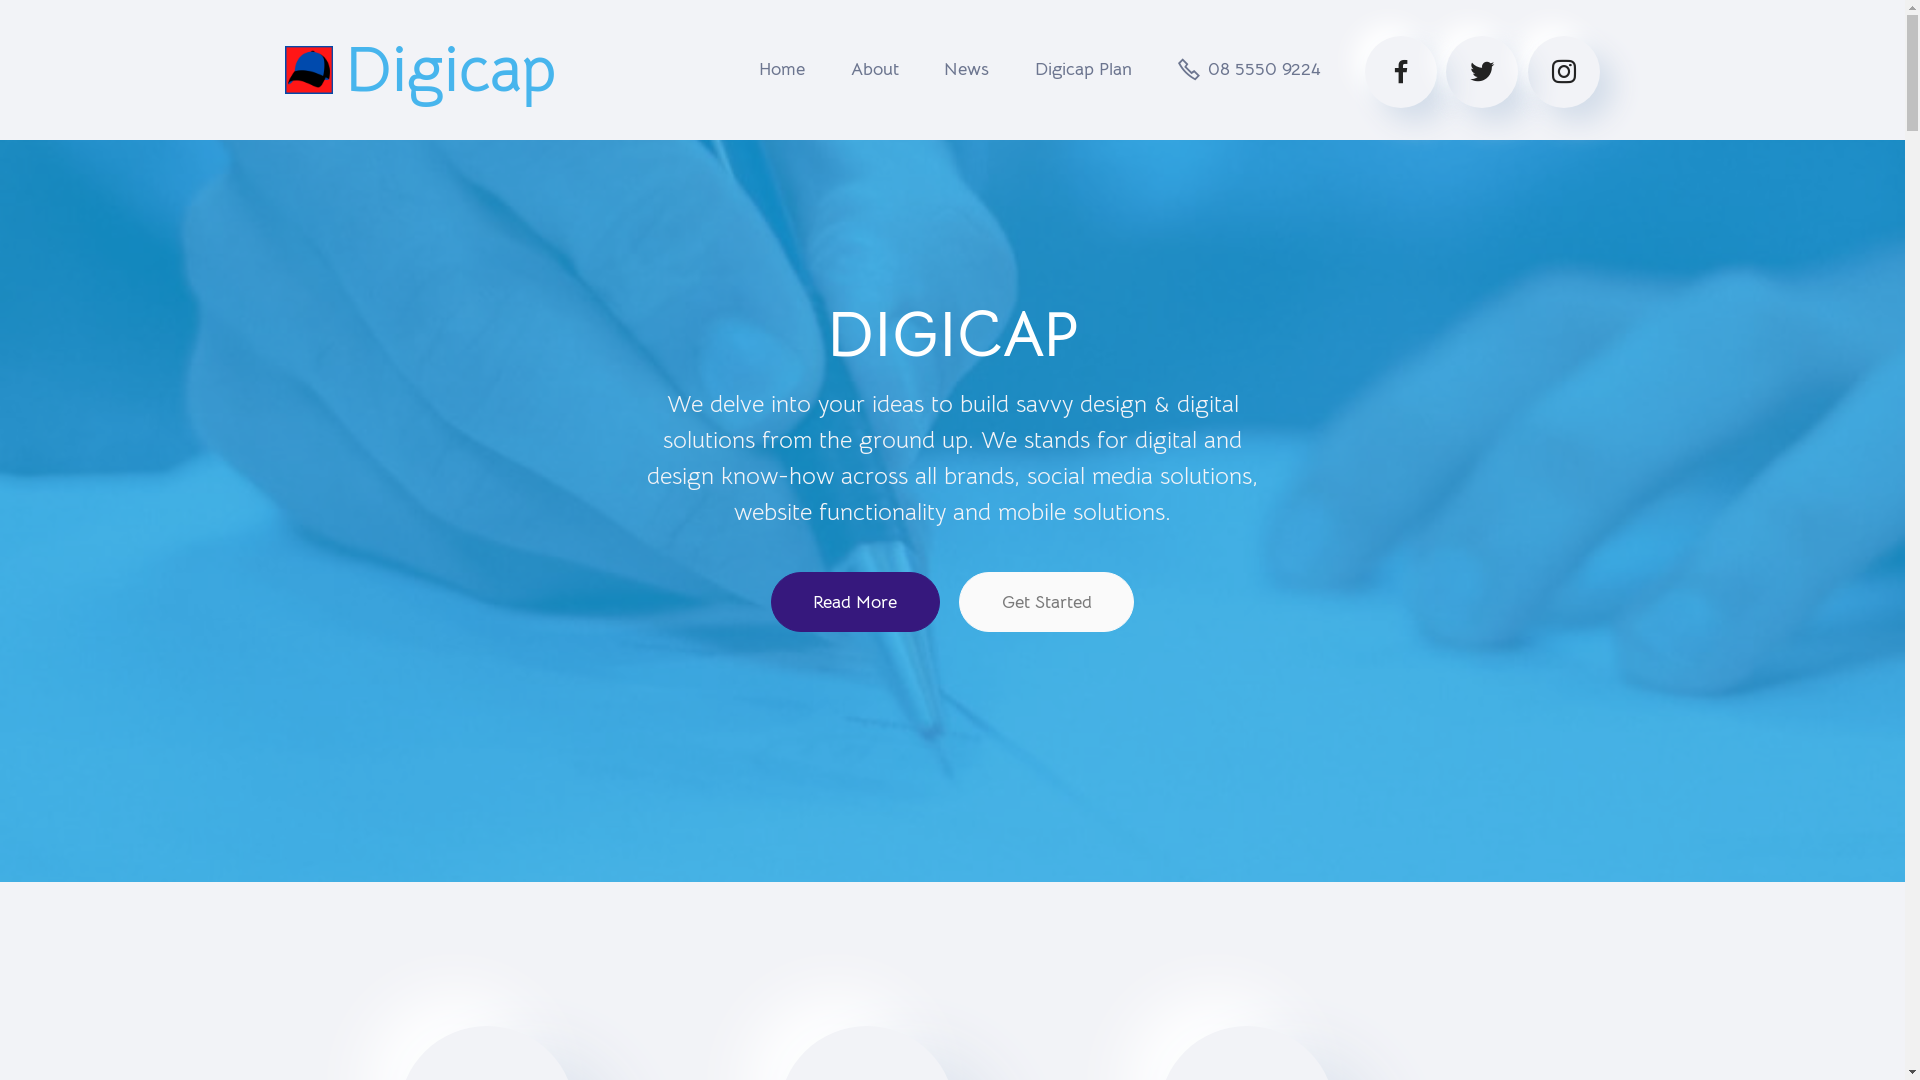 The width and height of the screenshot is (1920, 1080). Describe the element at coordinates (1084, 69) in the screenshot. I see `Digicap Plan` at that location.